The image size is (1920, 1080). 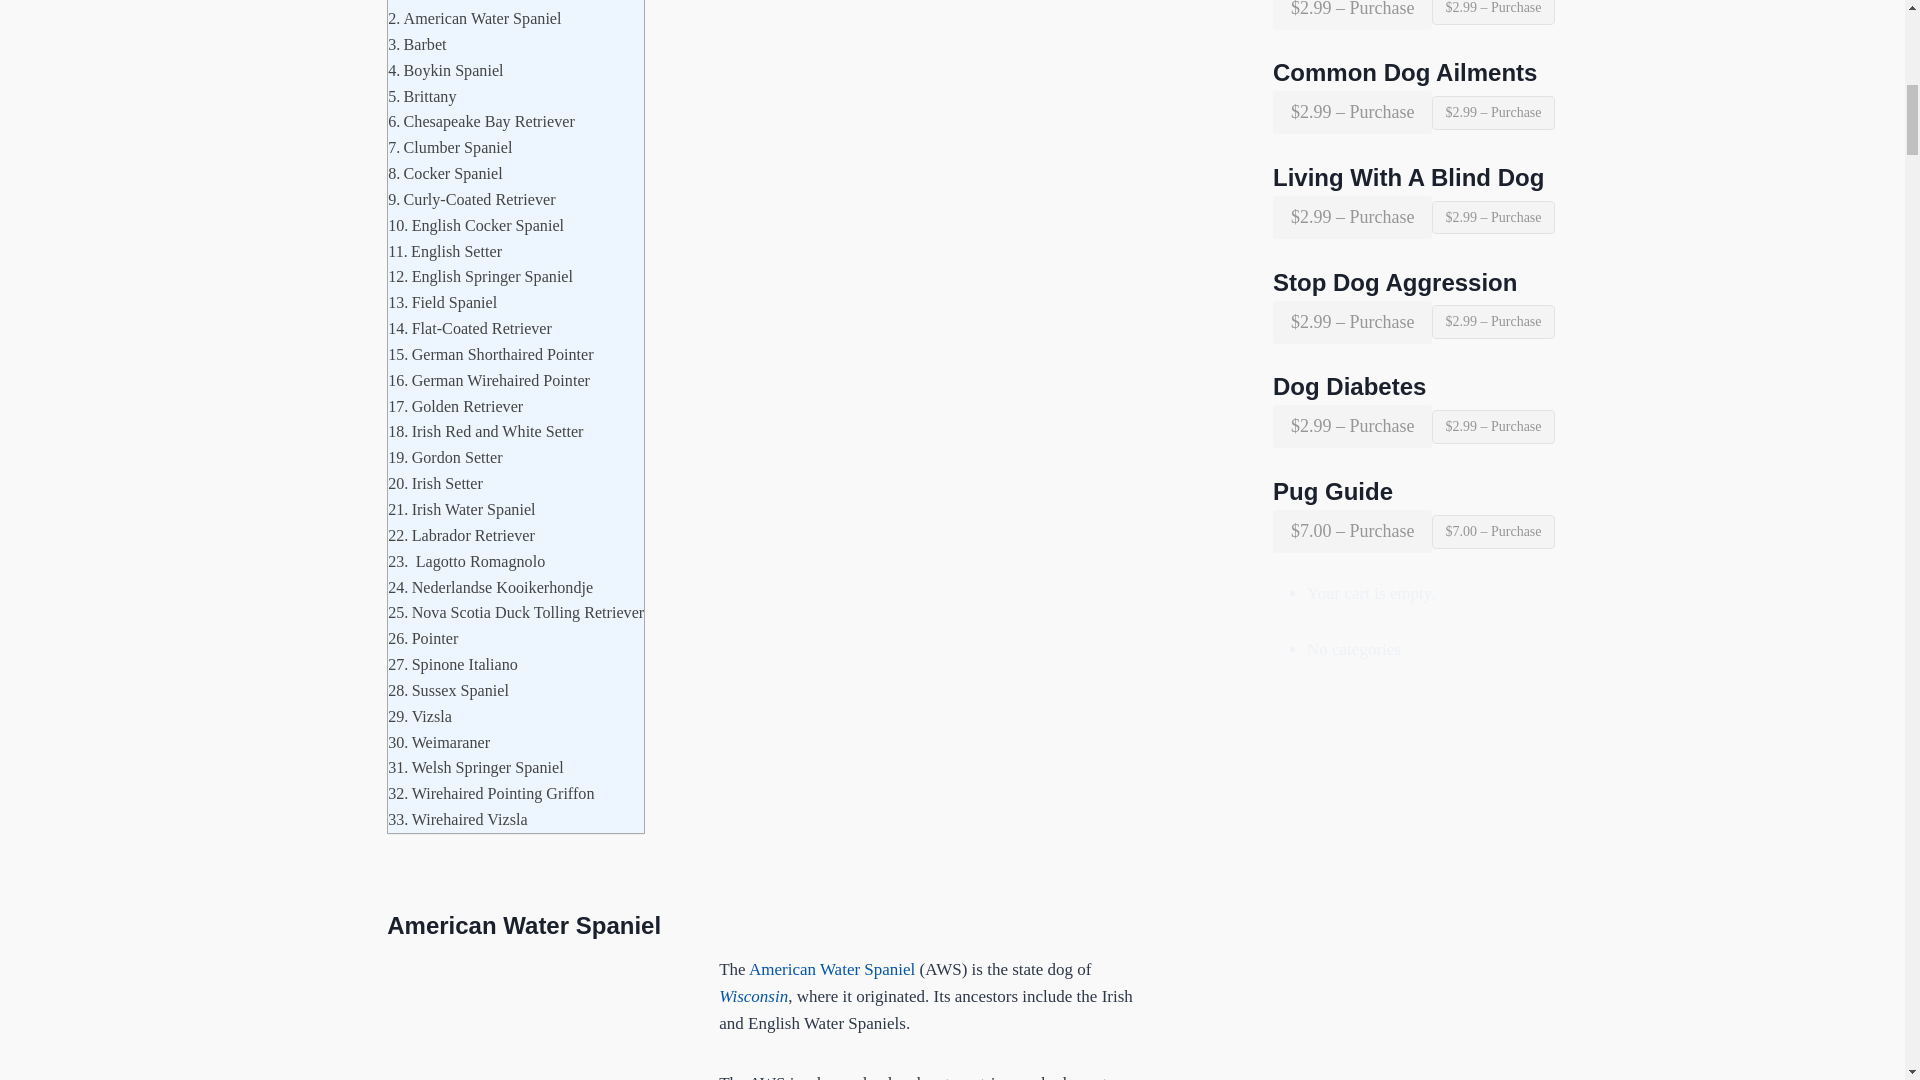 I want to click on Cocker Spaniel, so click(x=444, y=173).